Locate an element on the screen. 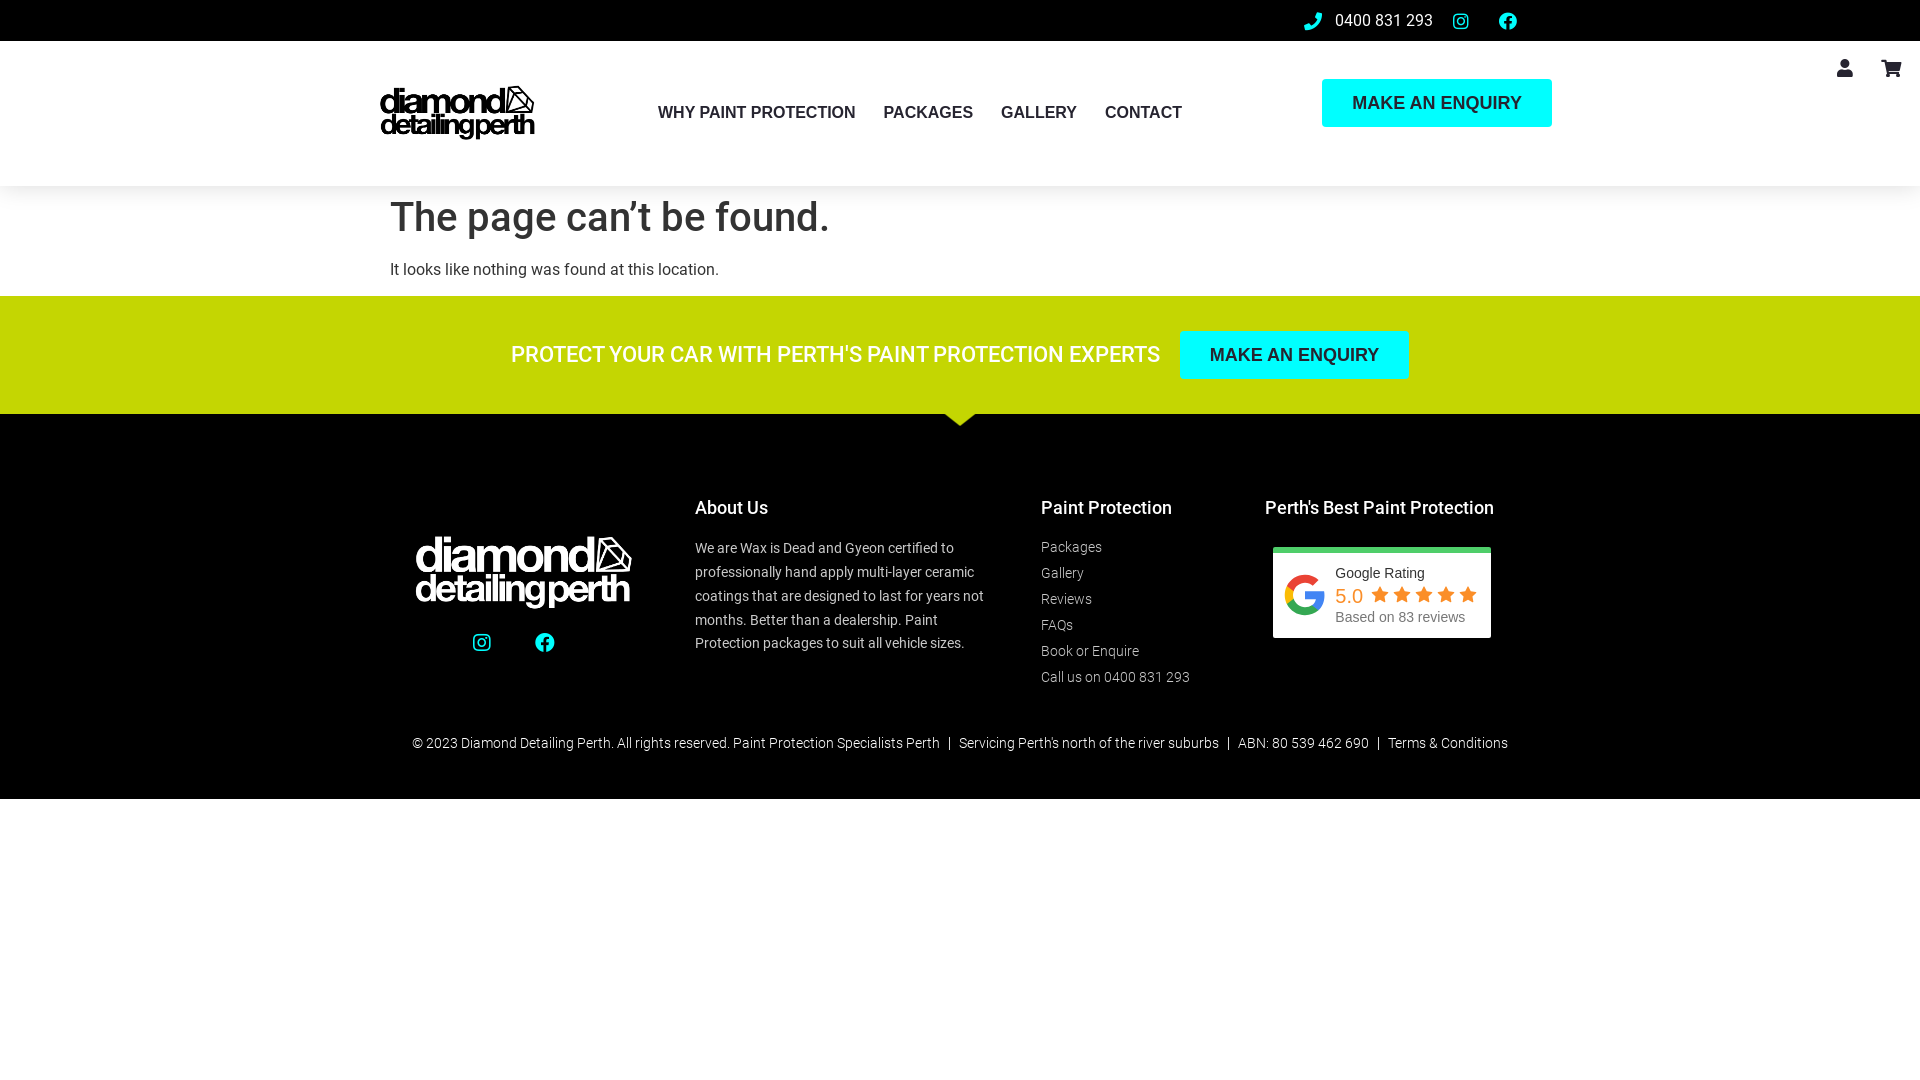  Terms & Conditions is located at coordinates (1448, 744).